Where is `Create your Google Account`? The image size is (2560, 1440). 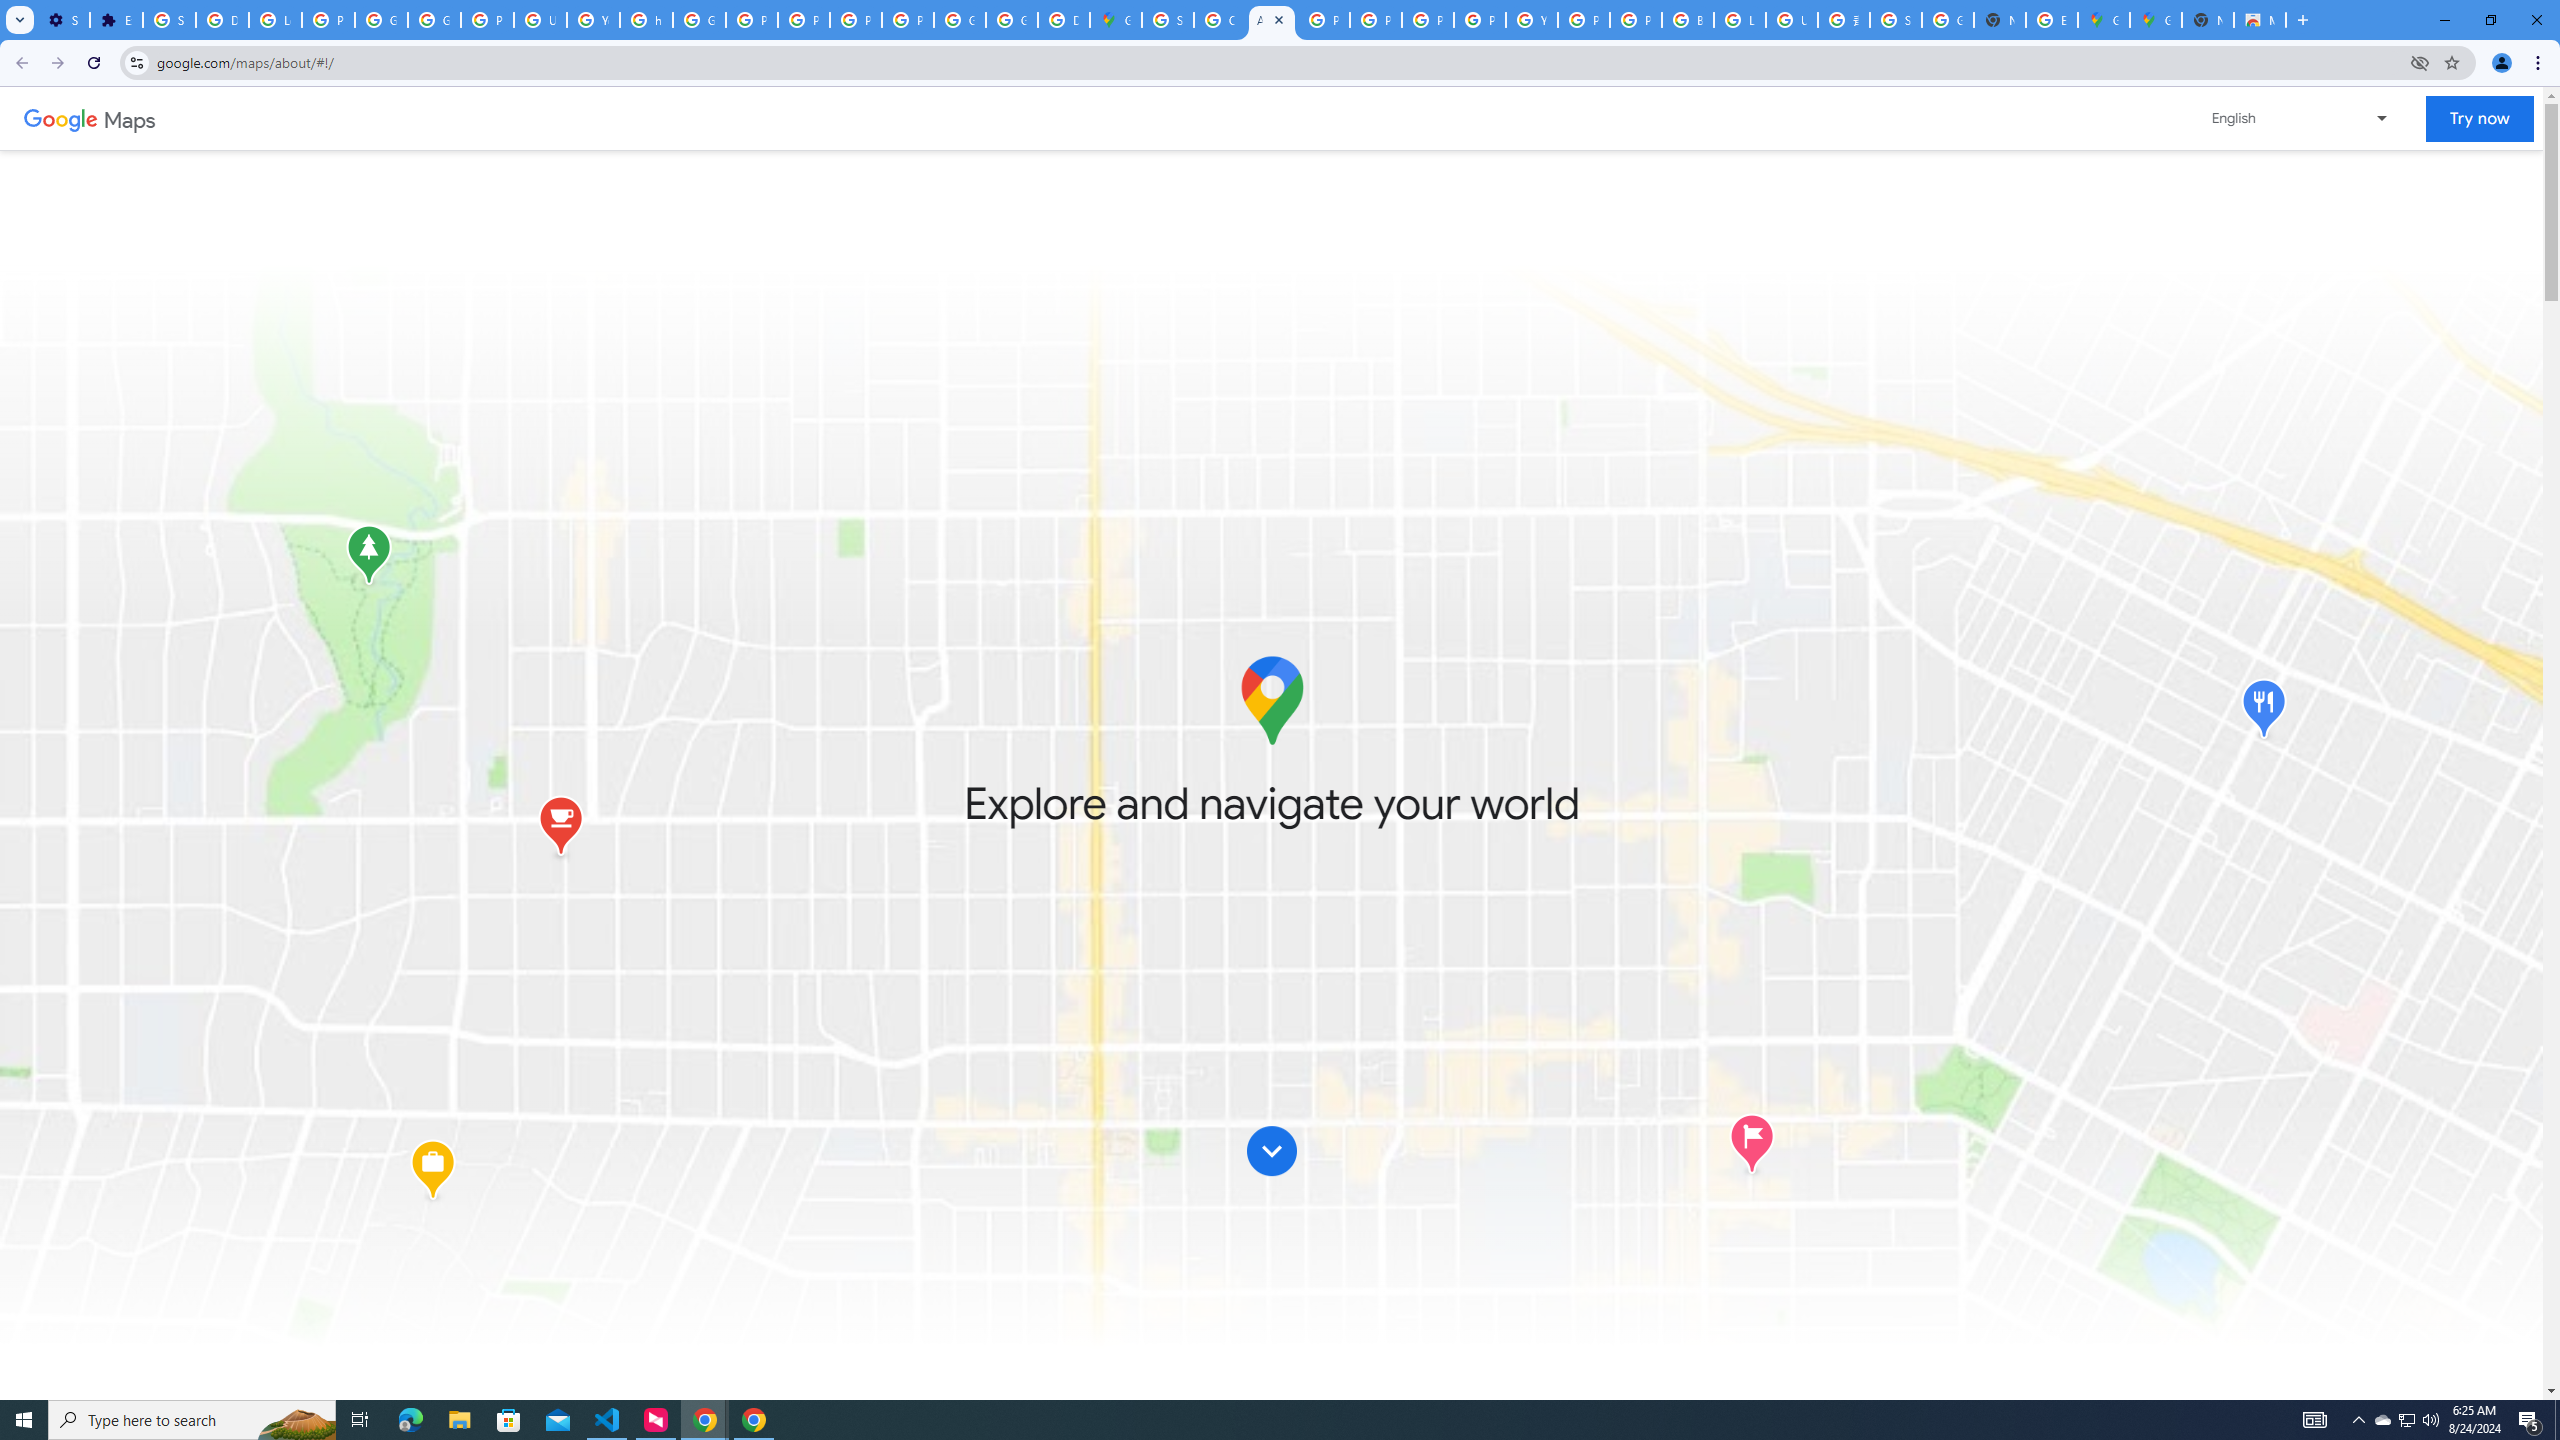
Create your Google Account is located at coordinates (1220, 20).